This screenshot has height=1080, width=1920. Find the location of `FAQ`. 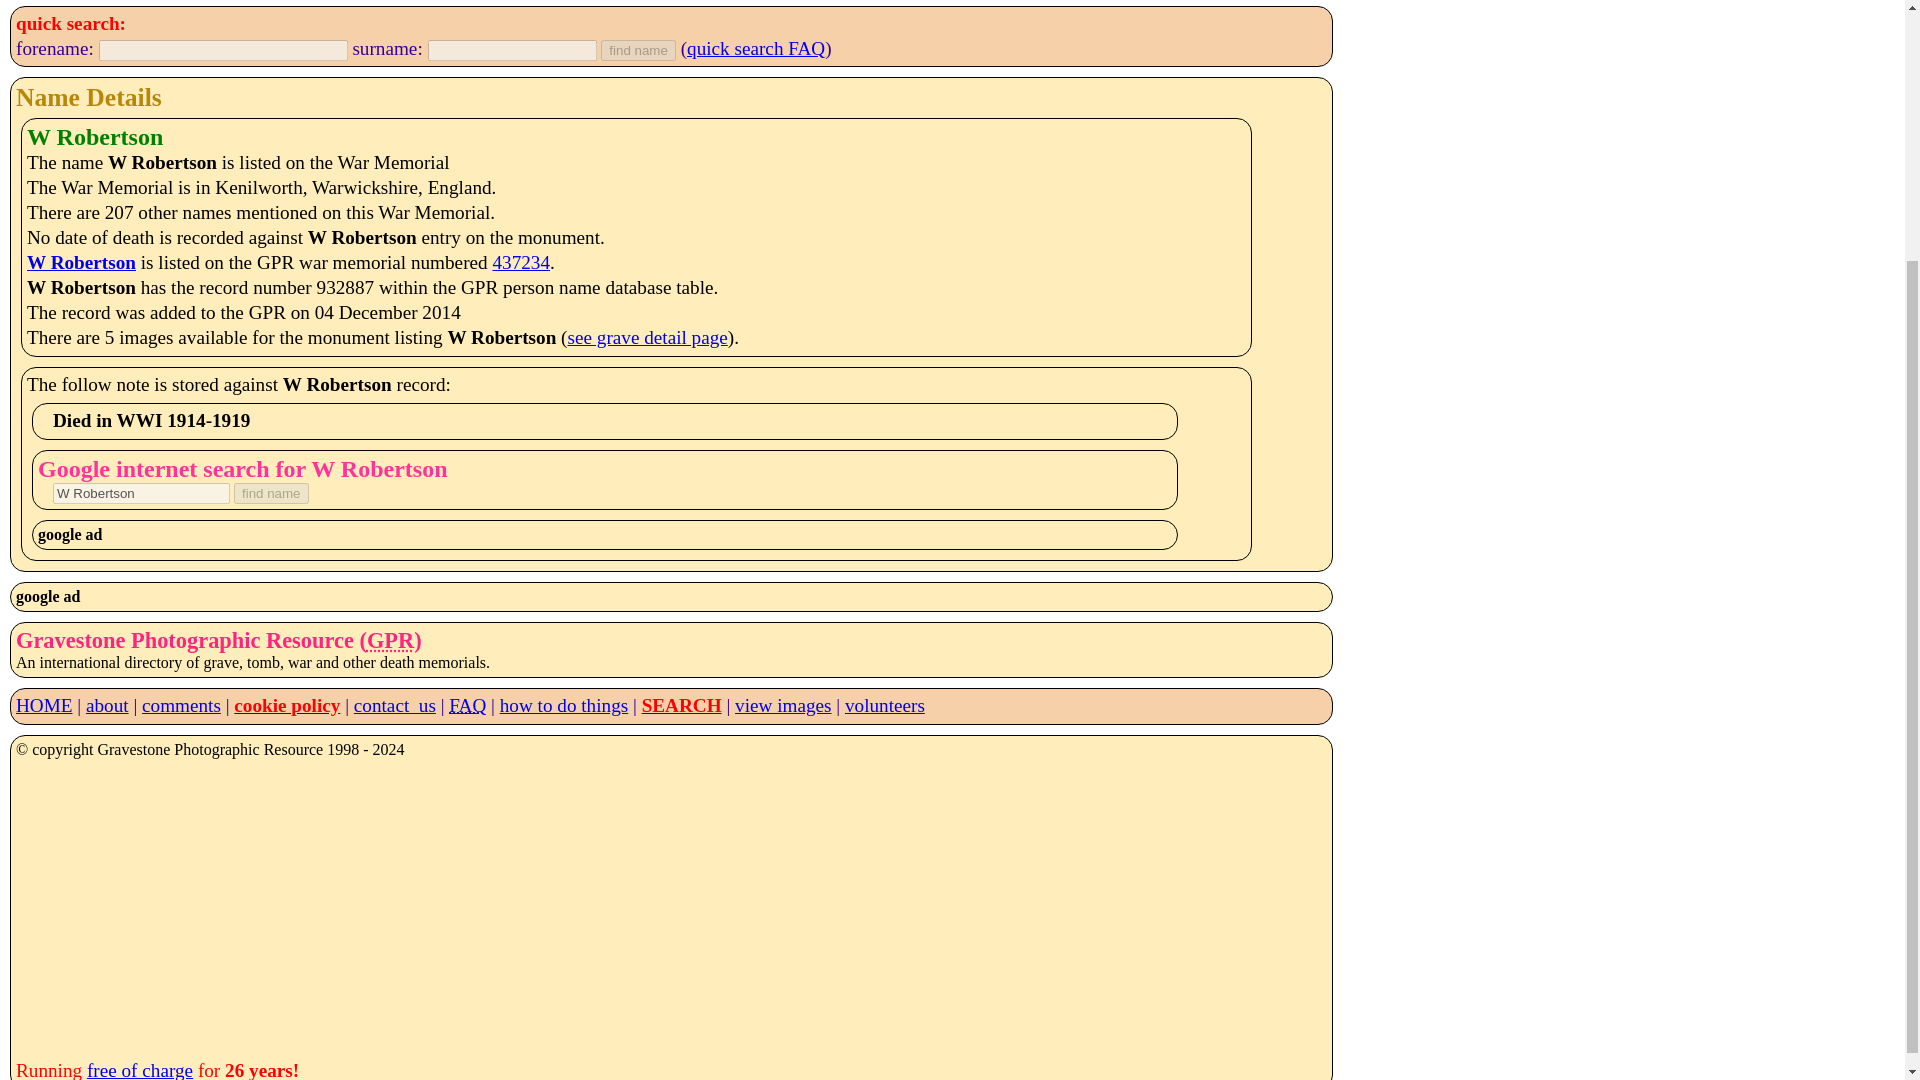

FAQ is located at coordinates (467, 706).